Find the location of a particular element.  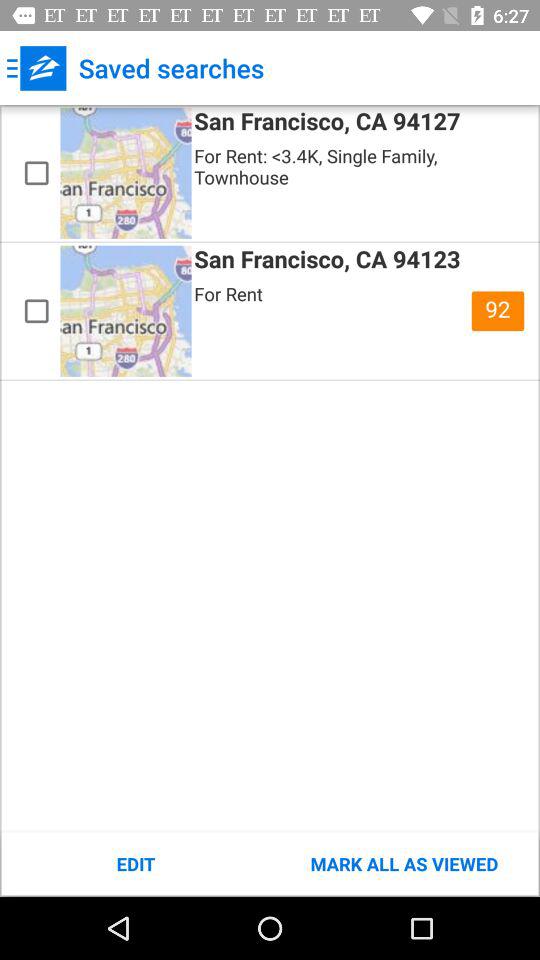

turn on icon to the left of the mark all as is located at coordinates (136, 864).